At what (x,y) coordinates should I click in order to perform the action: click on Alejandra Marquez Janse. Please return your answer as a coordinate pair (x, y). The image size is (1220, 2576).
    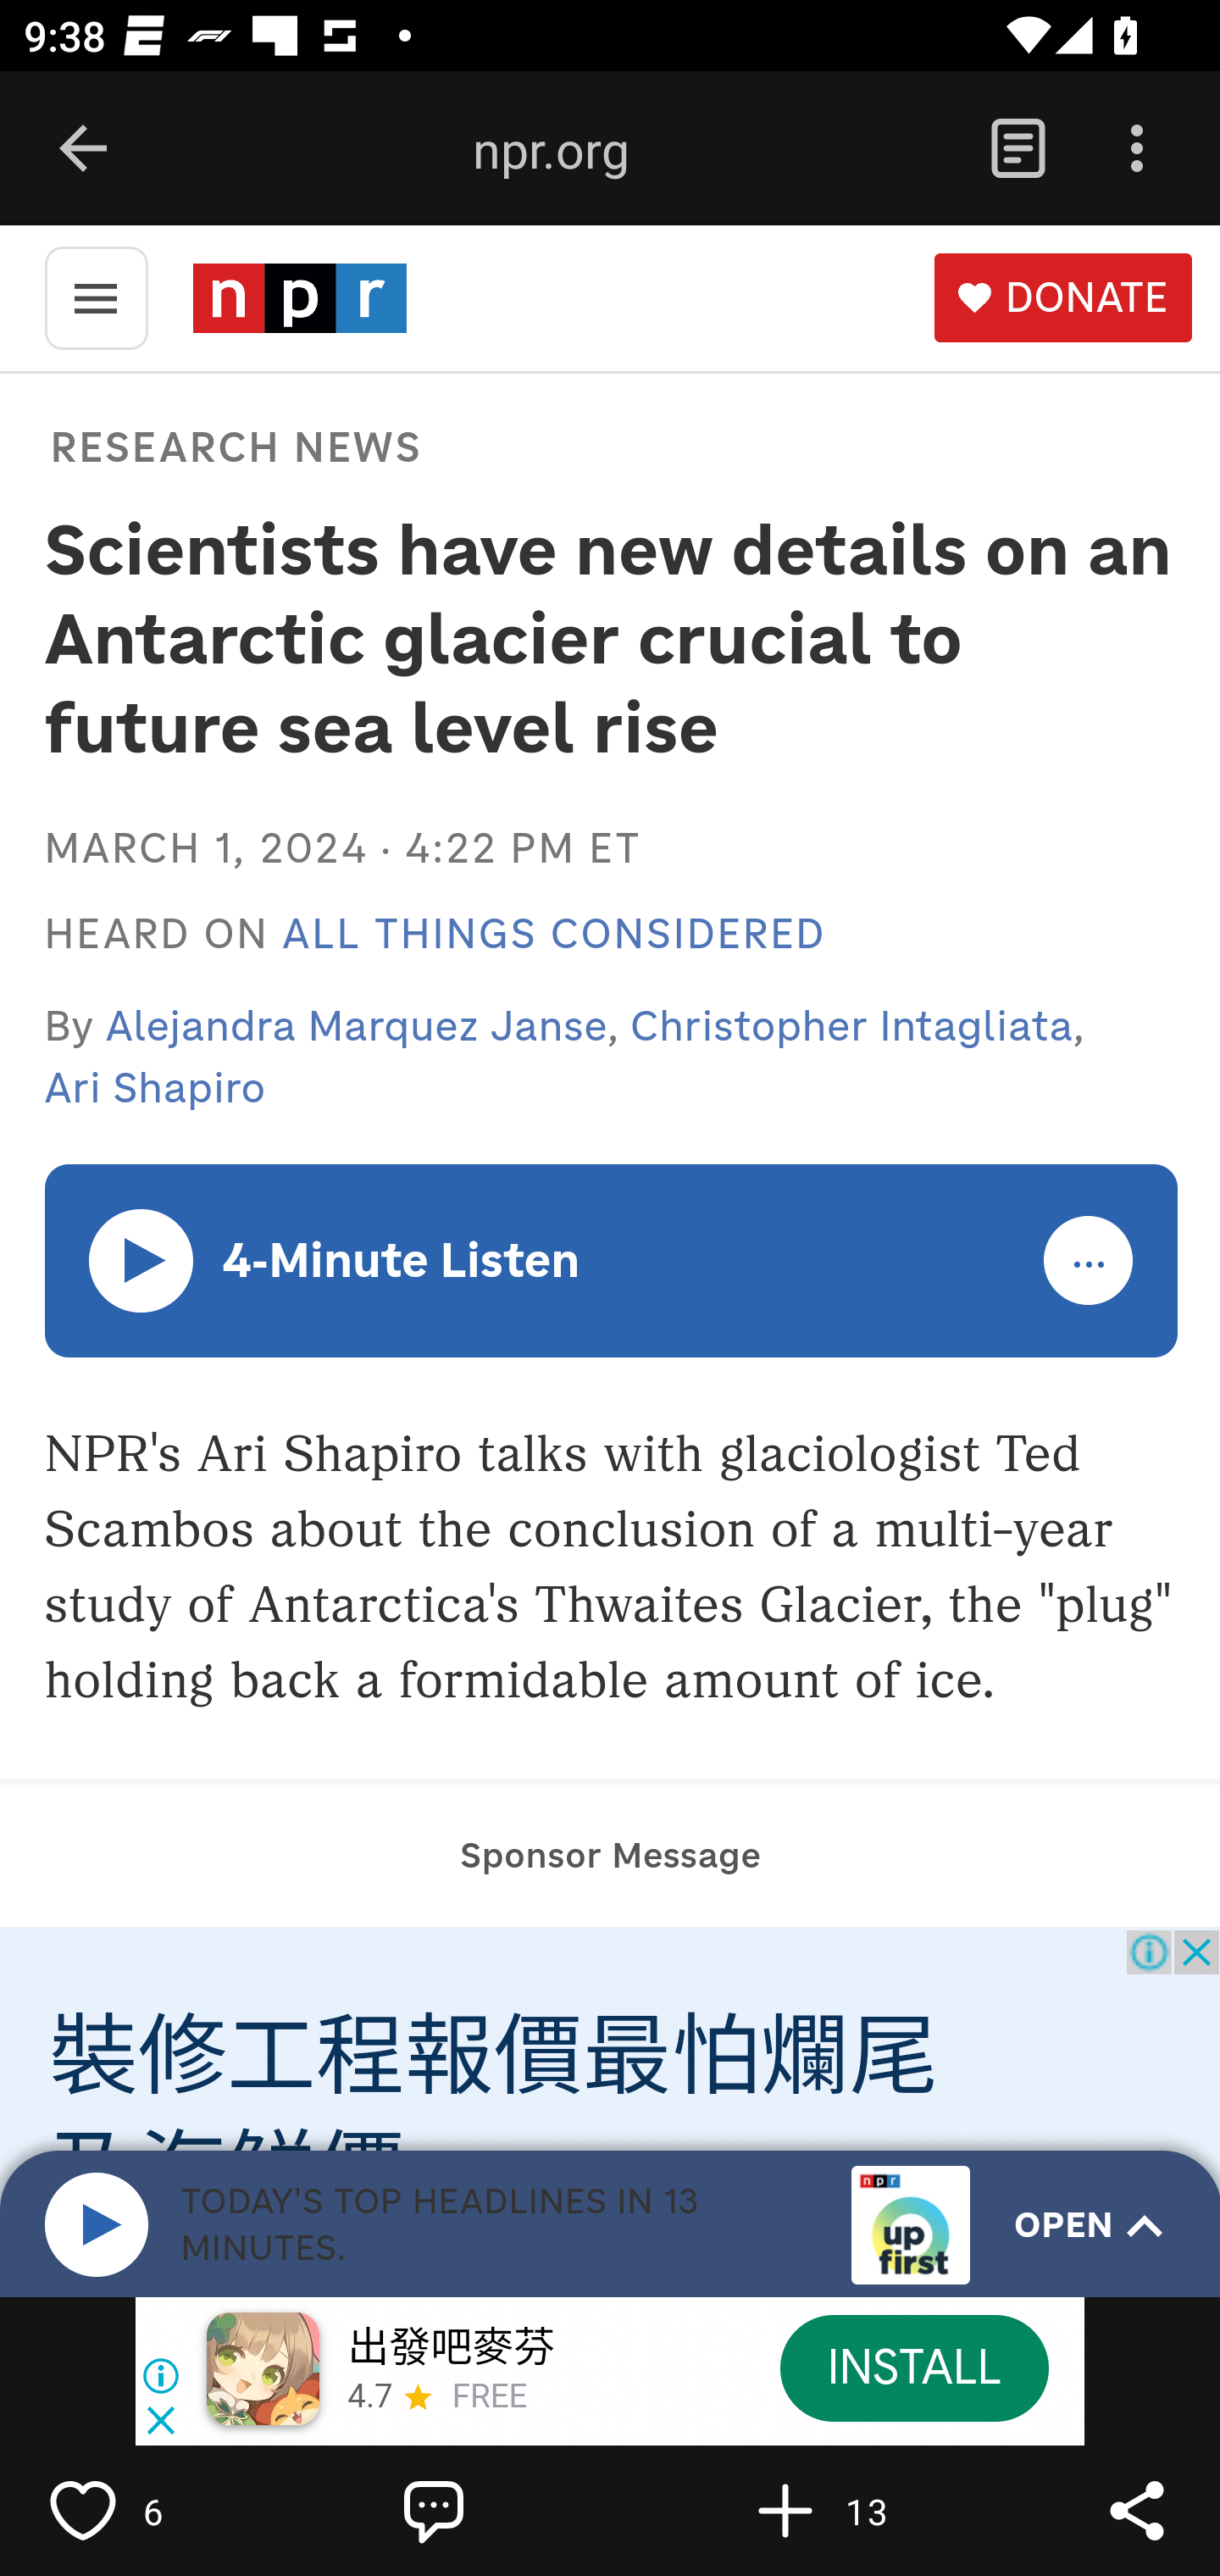
    Looking at the image, I should click on (358, 1025).